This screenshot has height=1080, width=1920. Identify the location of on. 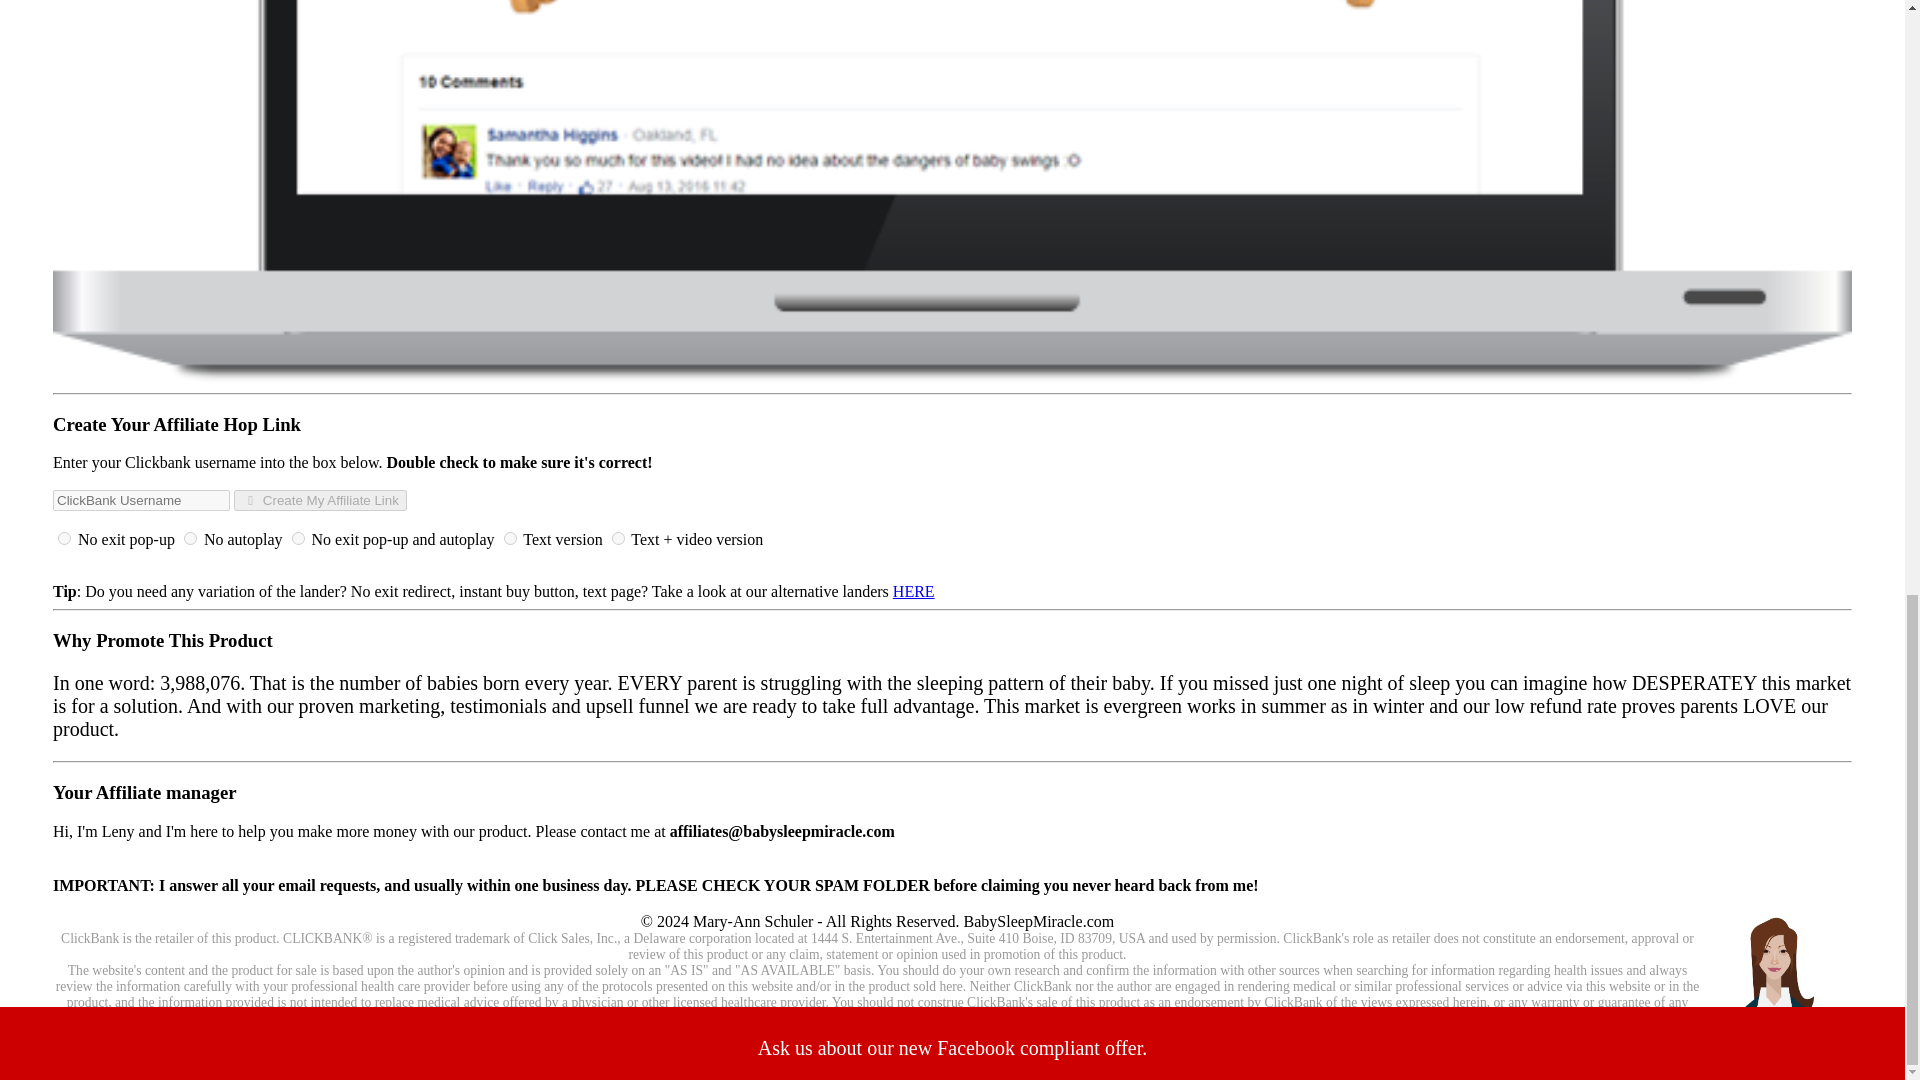
(510, 538).